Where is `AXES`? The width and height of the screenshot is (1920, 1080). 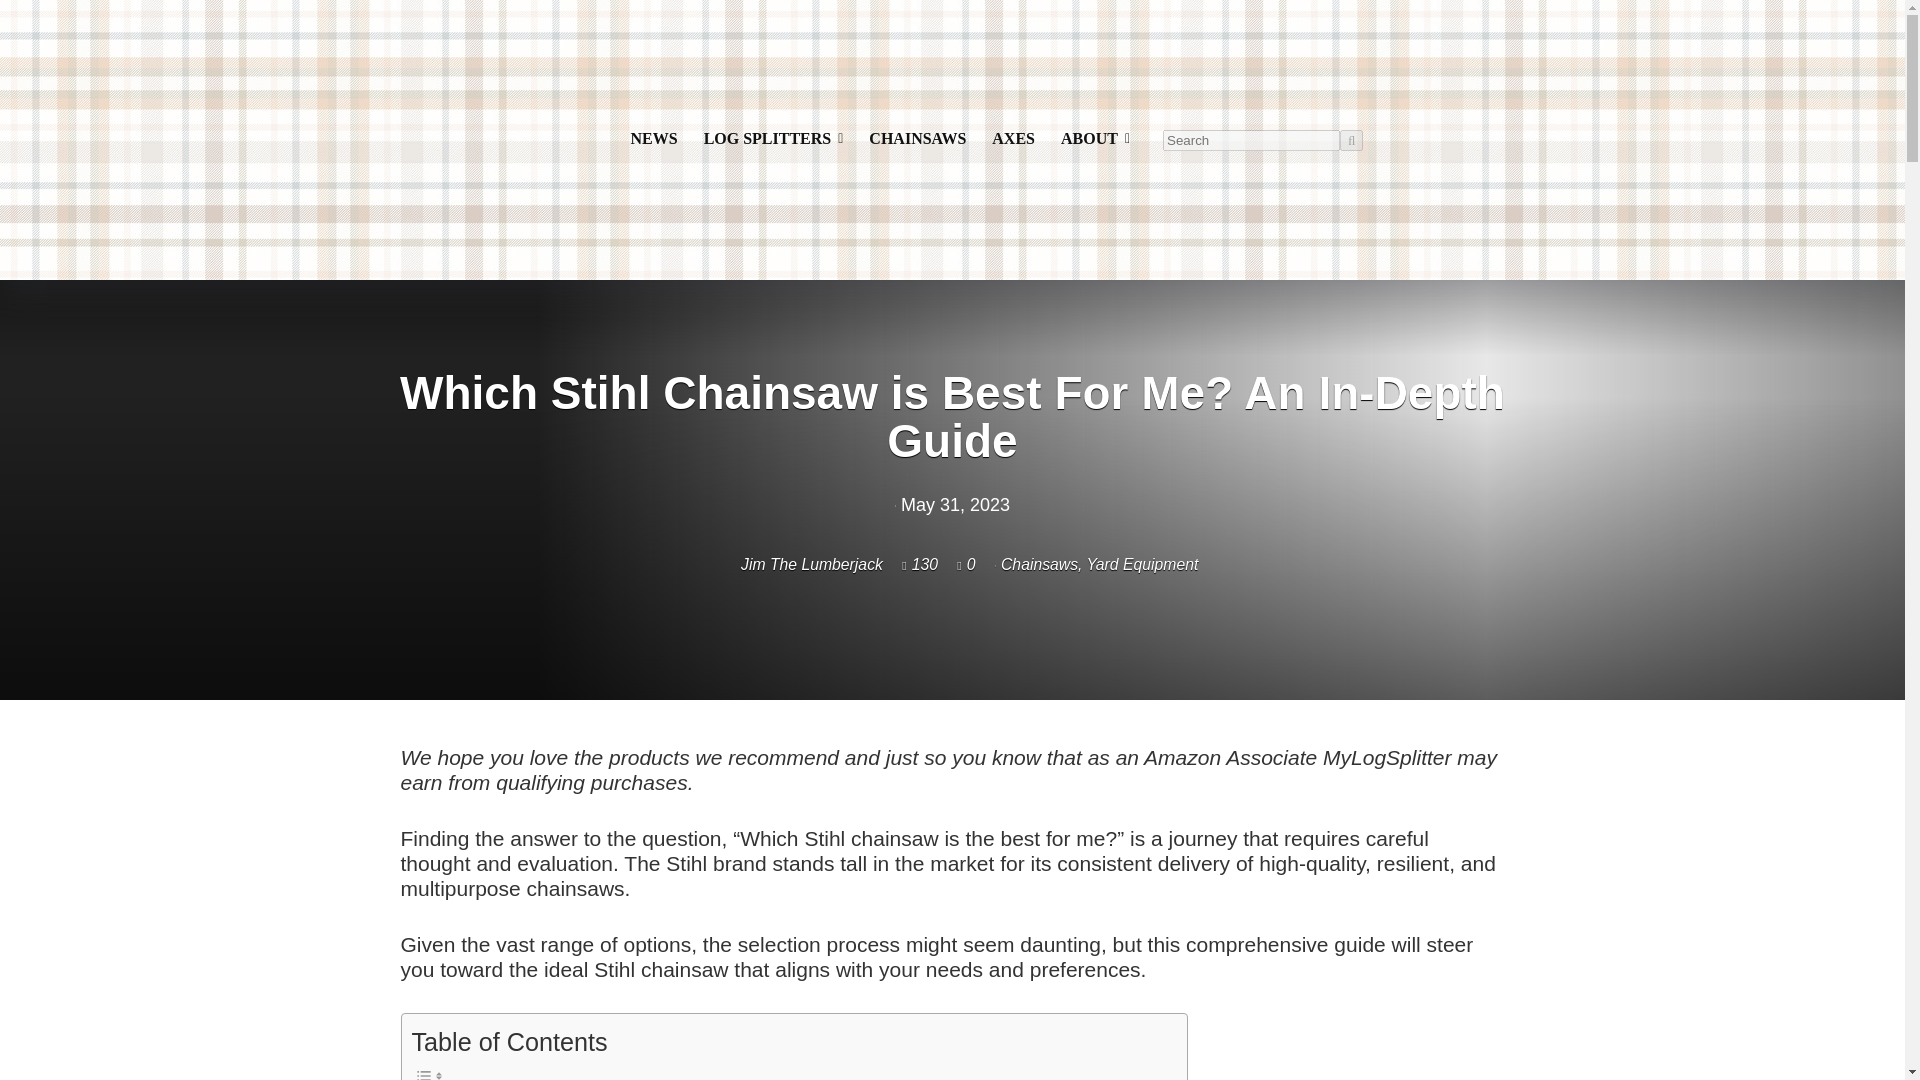 AXES is located at coordinates (1014, 139).